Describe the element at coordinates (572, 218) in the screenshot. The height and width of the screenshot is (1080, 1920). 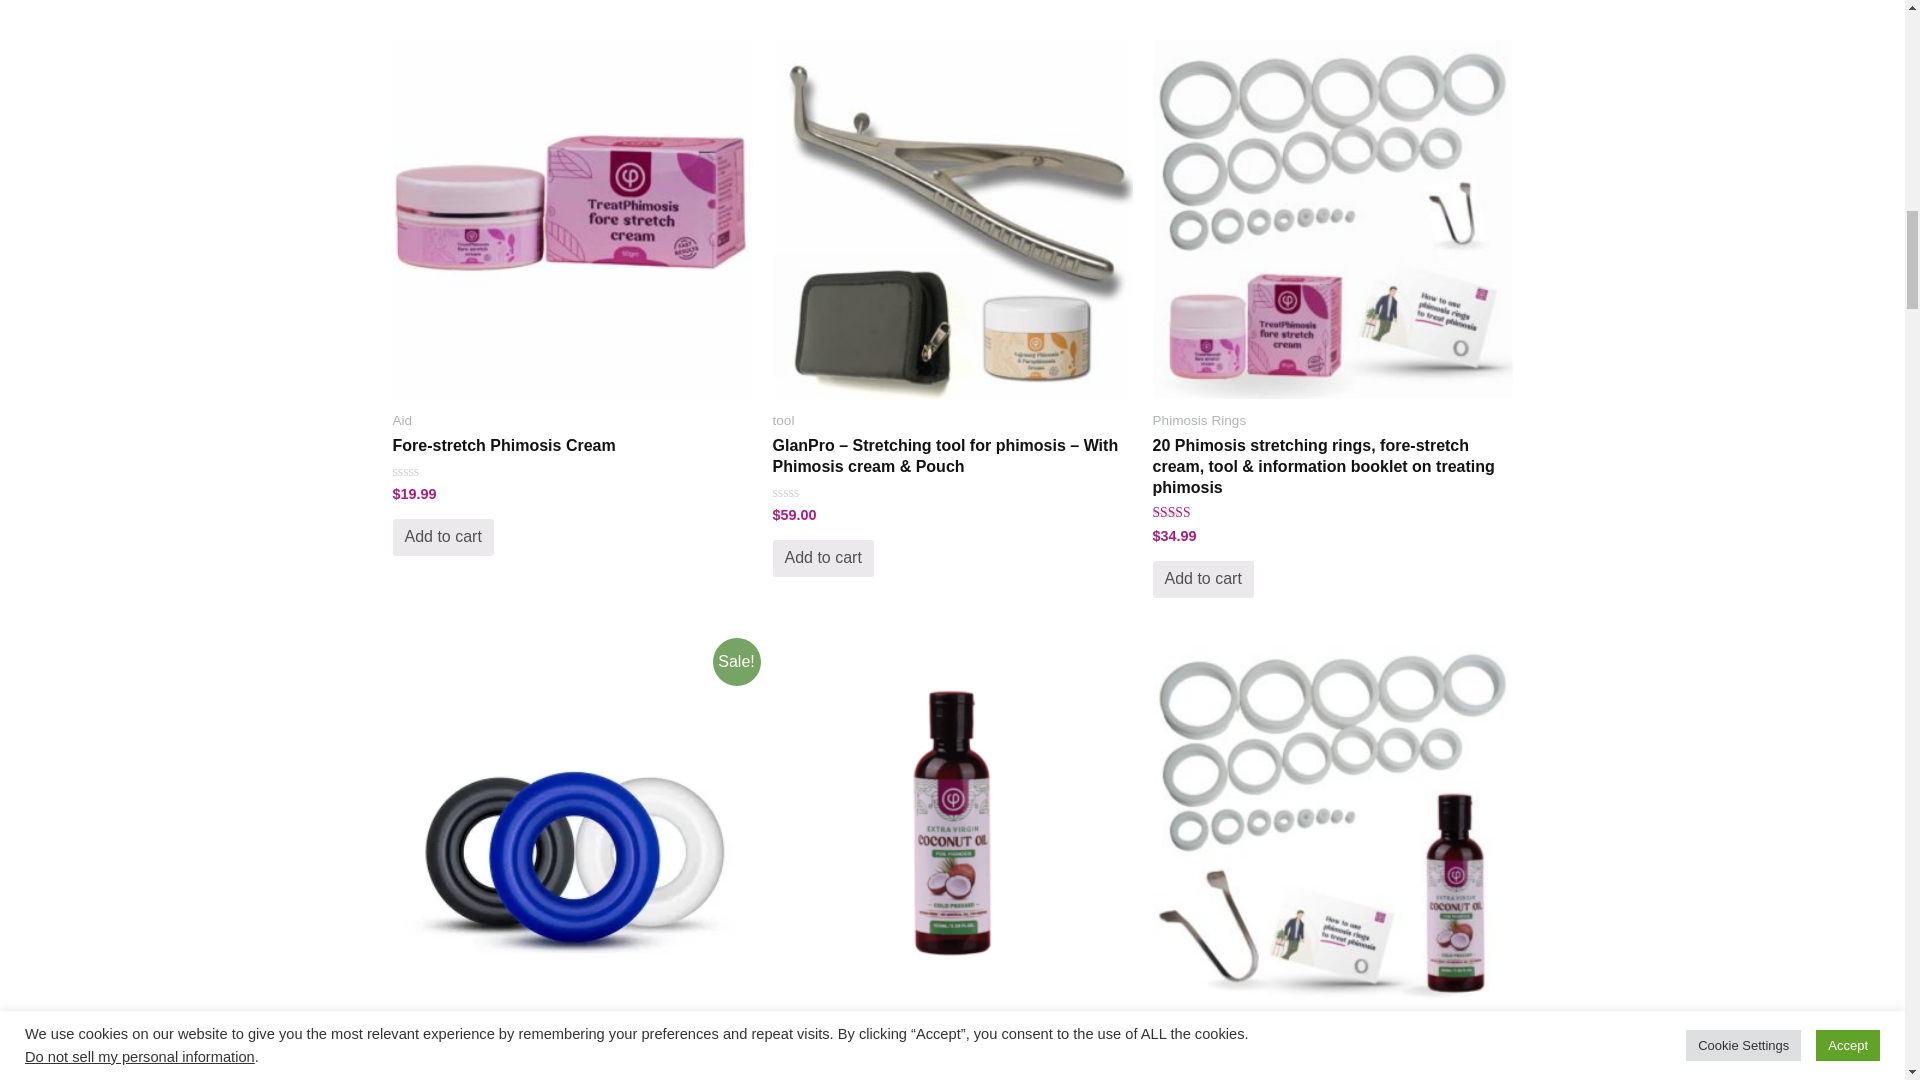
I see `Phimosis Cream Ka Promo - Treatphimosis.com` at that location.